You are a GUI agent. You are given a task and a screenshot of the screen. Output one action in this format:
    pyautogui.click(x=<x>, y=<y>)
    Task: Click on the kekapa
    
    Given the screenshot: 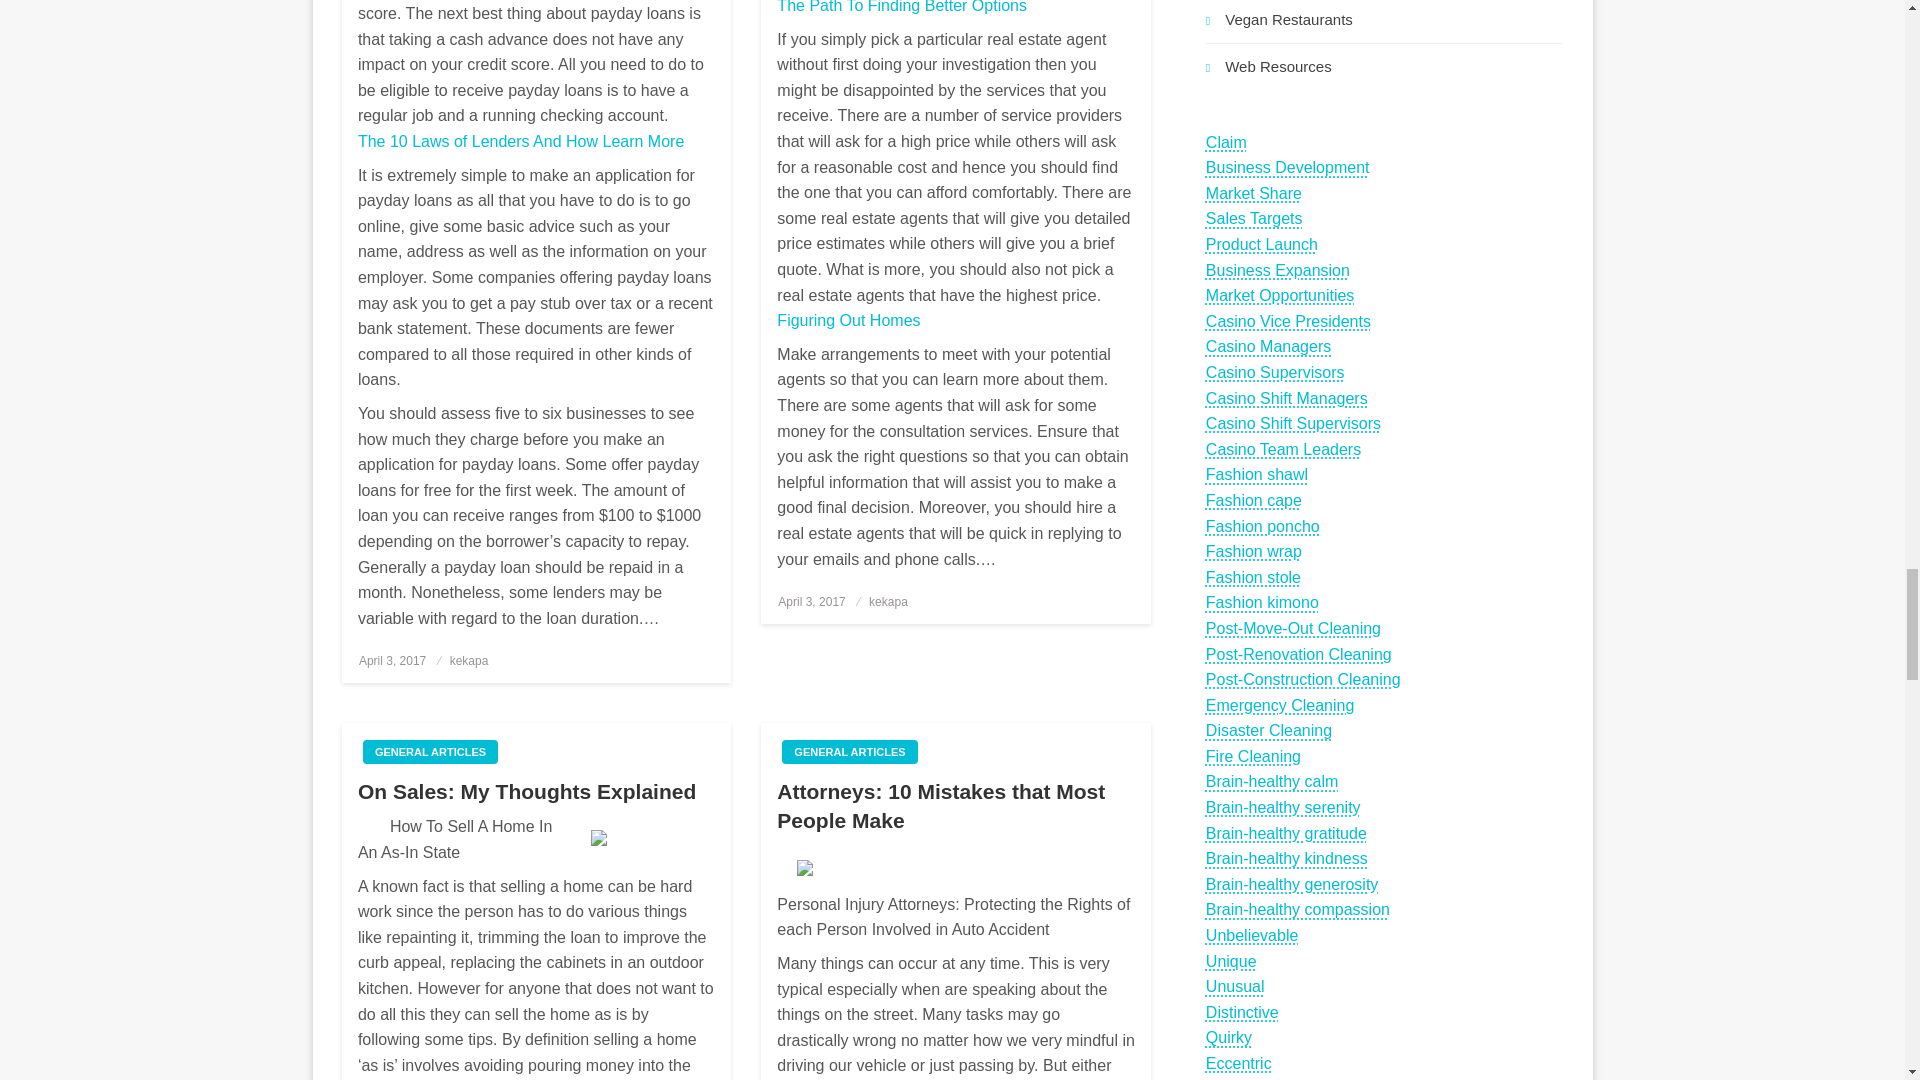 What is the action you would take?
    pyautogui.click(x=469, y=661)
    